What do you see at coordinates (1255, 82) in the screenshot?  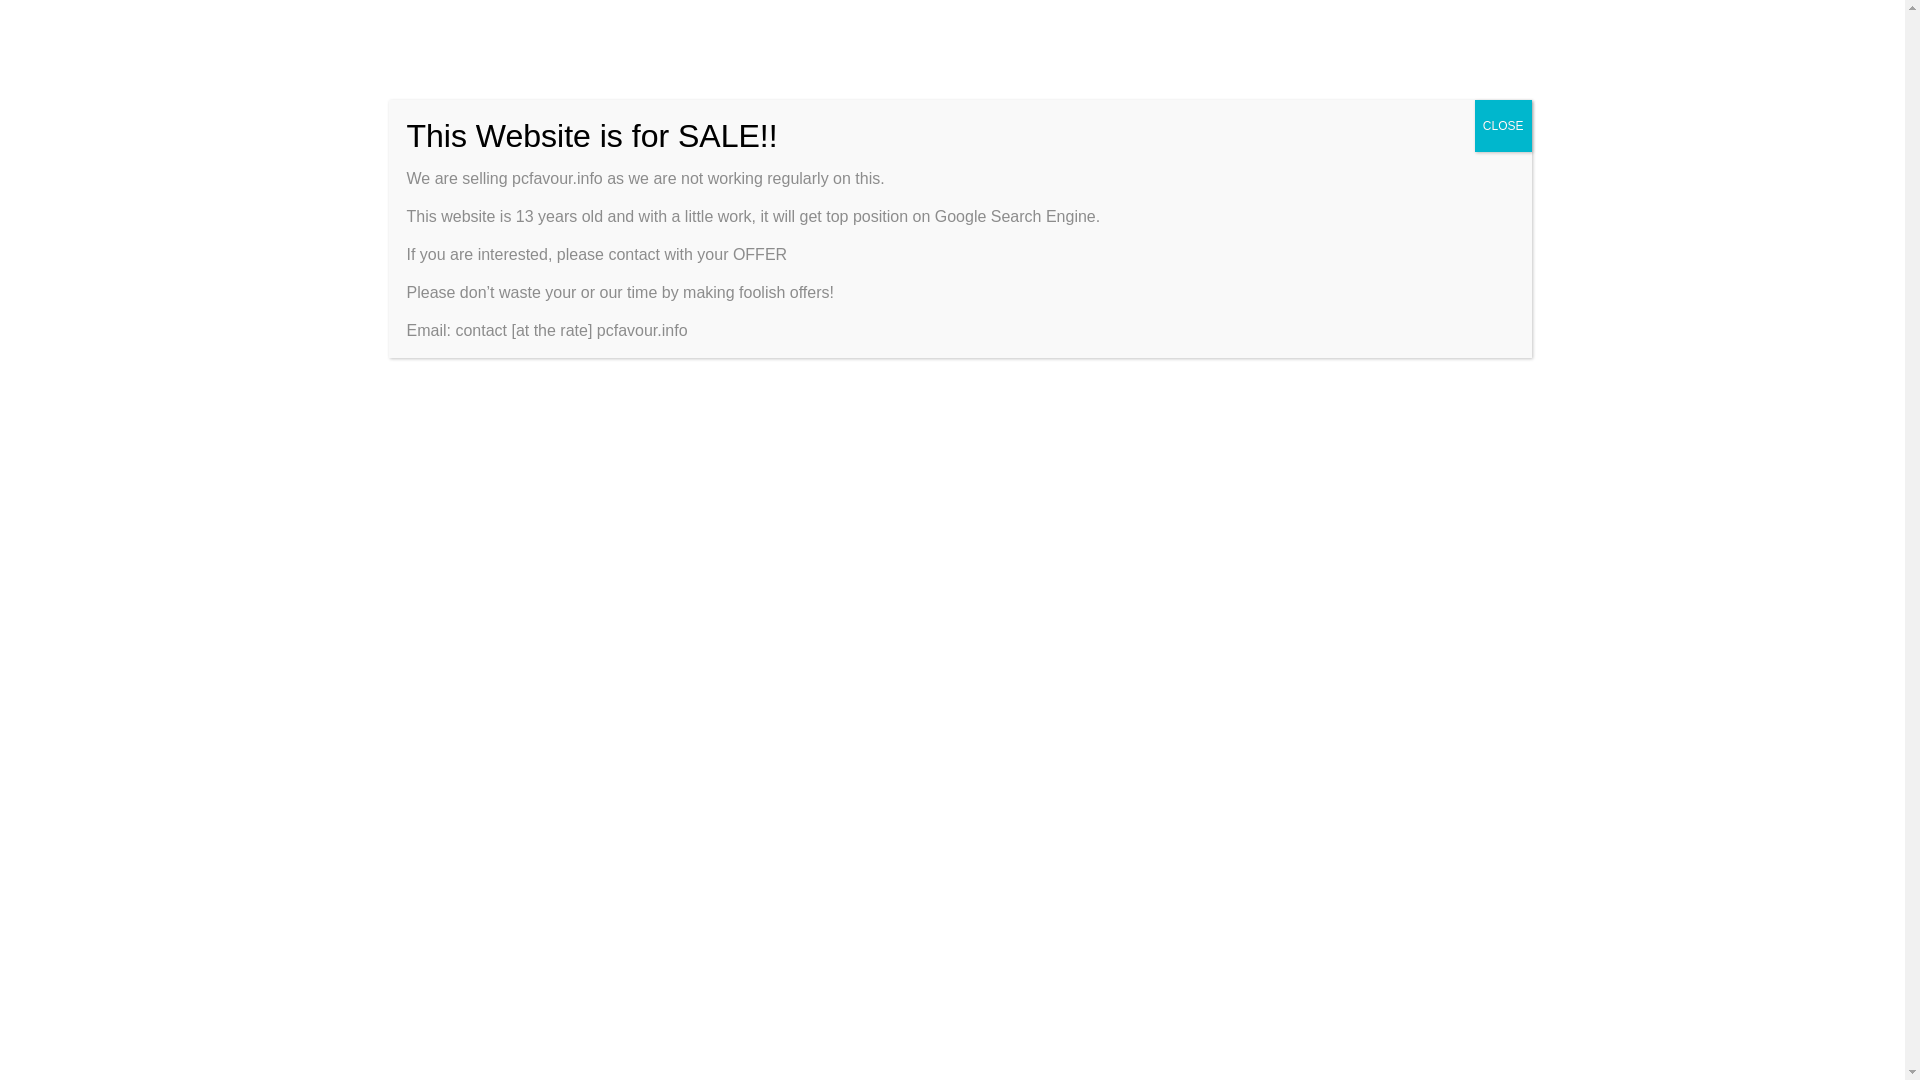 I see `NEWS` at bounding box center [1255, 82].